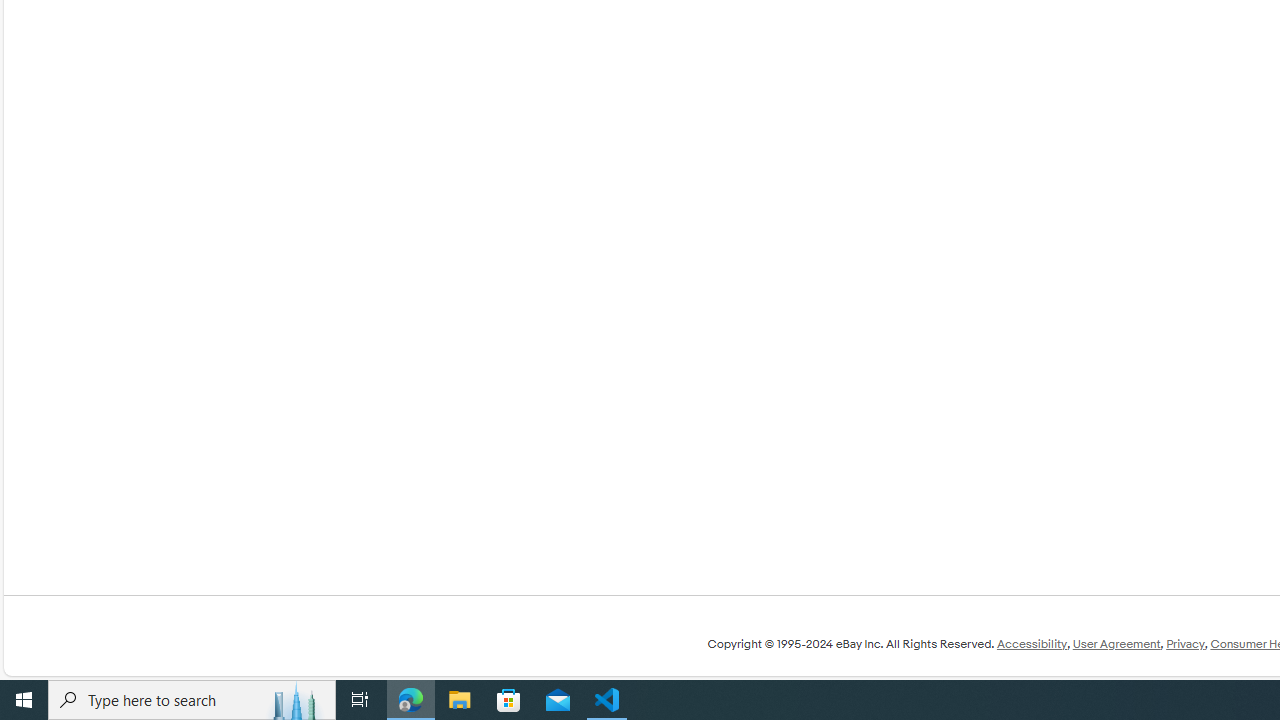  Describe the element at coordinates (1031, 644) in the screenshot. I see `Accessibility` at that location.